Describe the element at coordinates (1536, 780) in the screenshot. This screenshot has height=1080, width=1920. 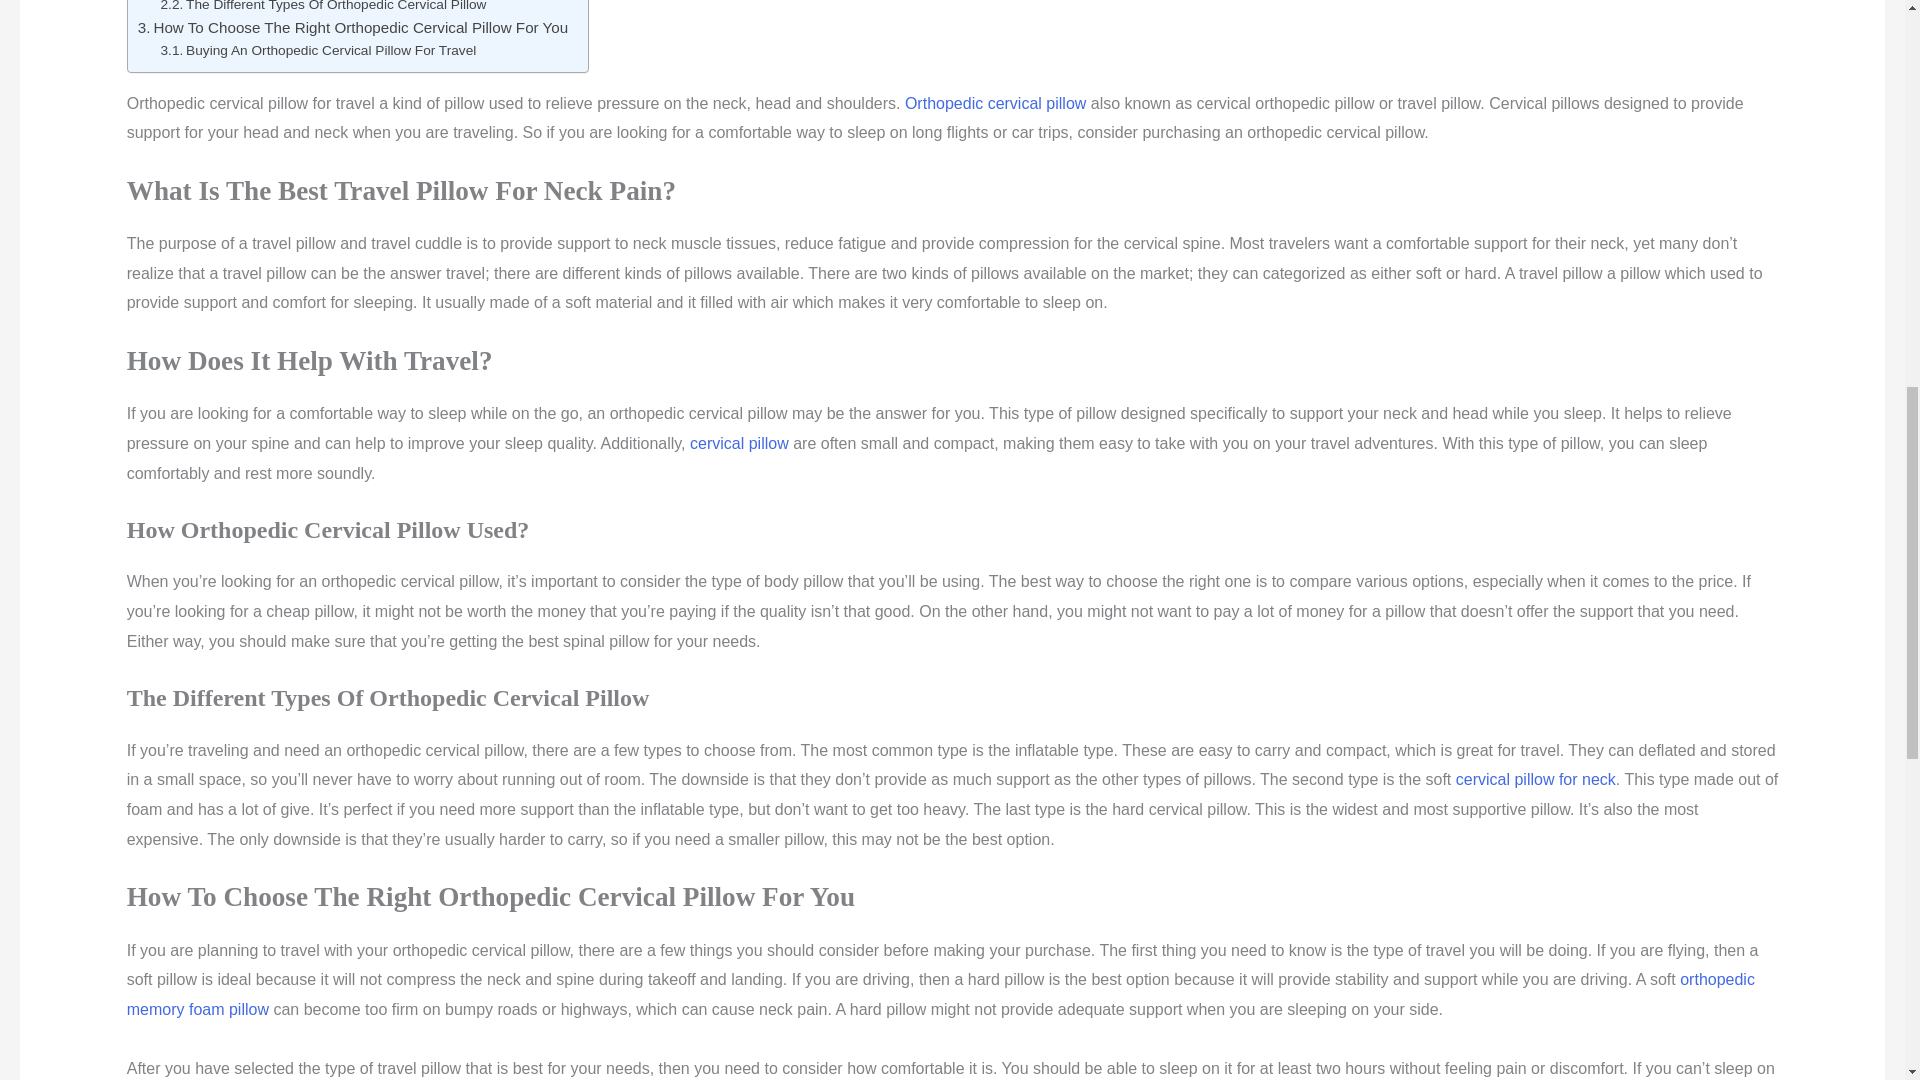
I see `cervical pillow for neck` at that location.